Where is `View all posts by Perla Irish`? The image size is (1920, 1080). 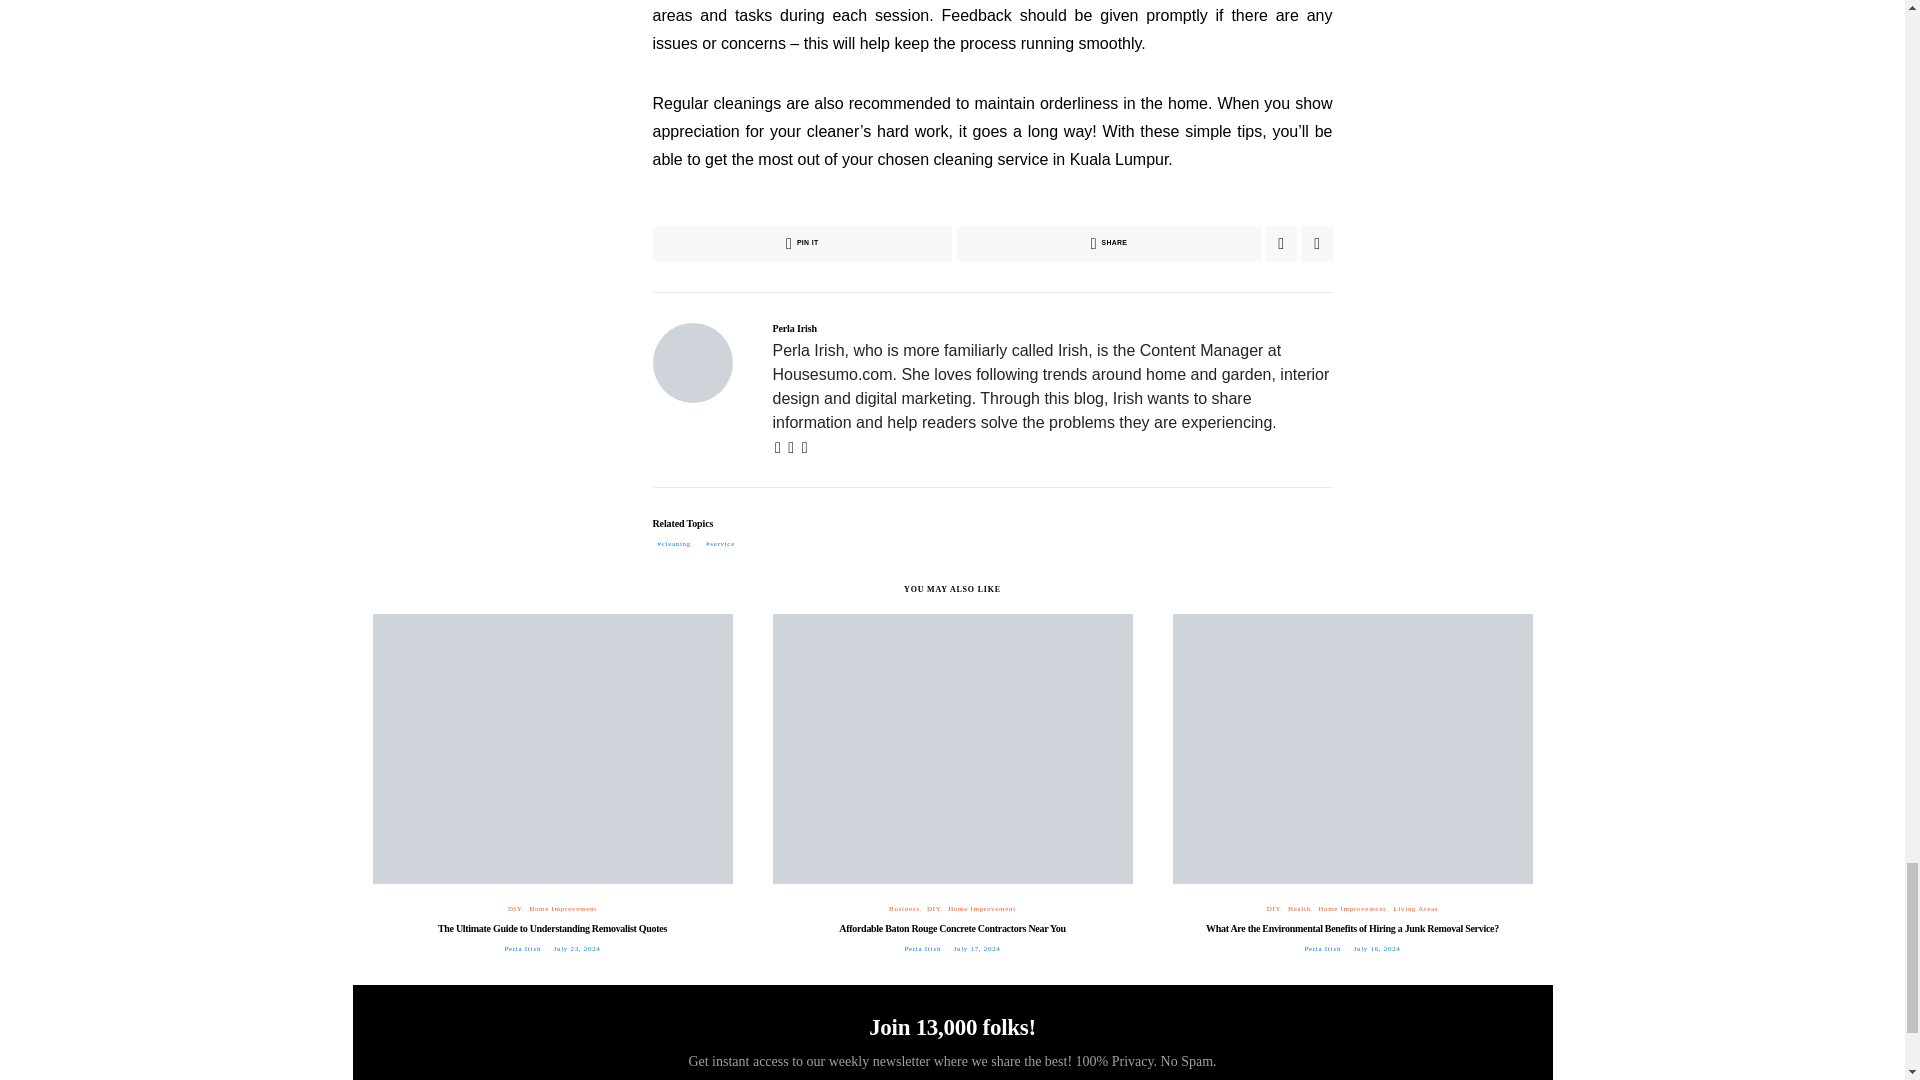 View all posts by Perla Irish is located at coordinates (922, 948).